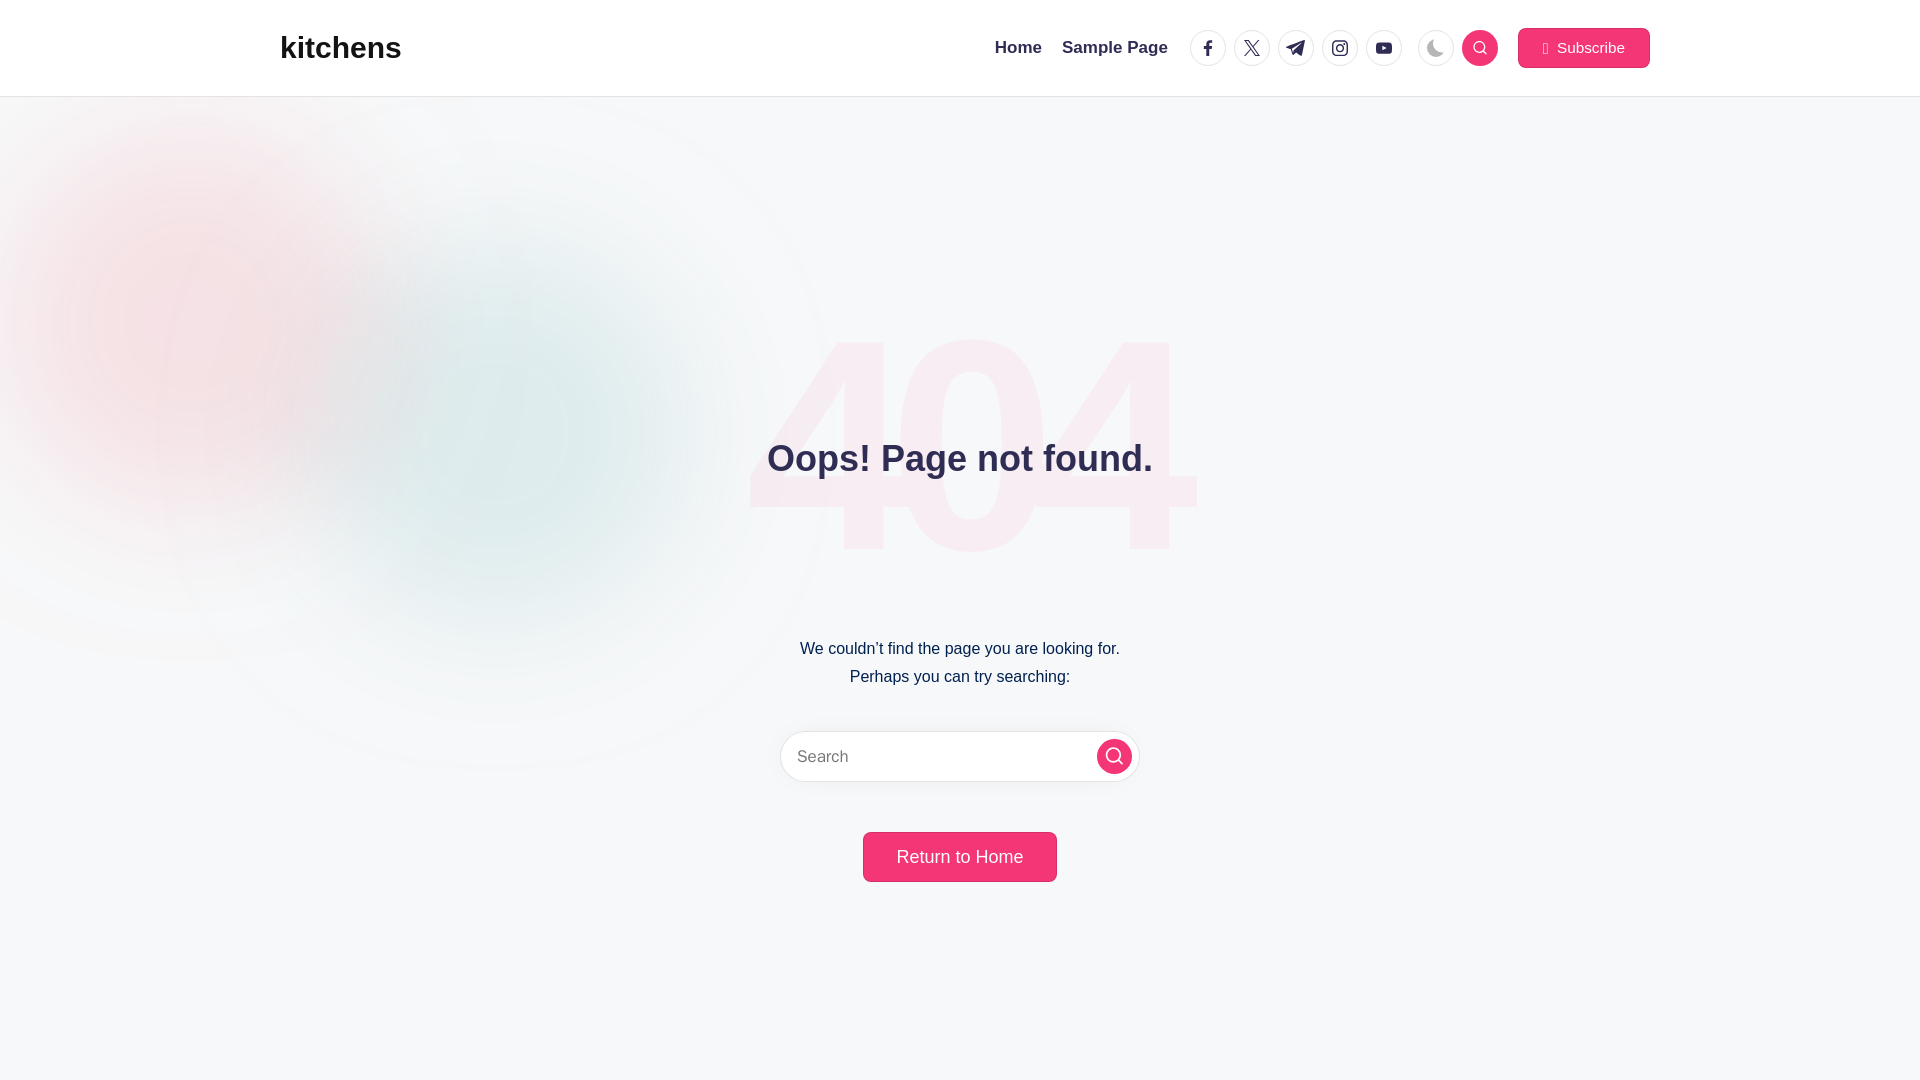 This screenshot has width=1920, height=1080. Describe the element at coordinates (1212, 48) in the screenshot. I see `facebook.com` at that location.